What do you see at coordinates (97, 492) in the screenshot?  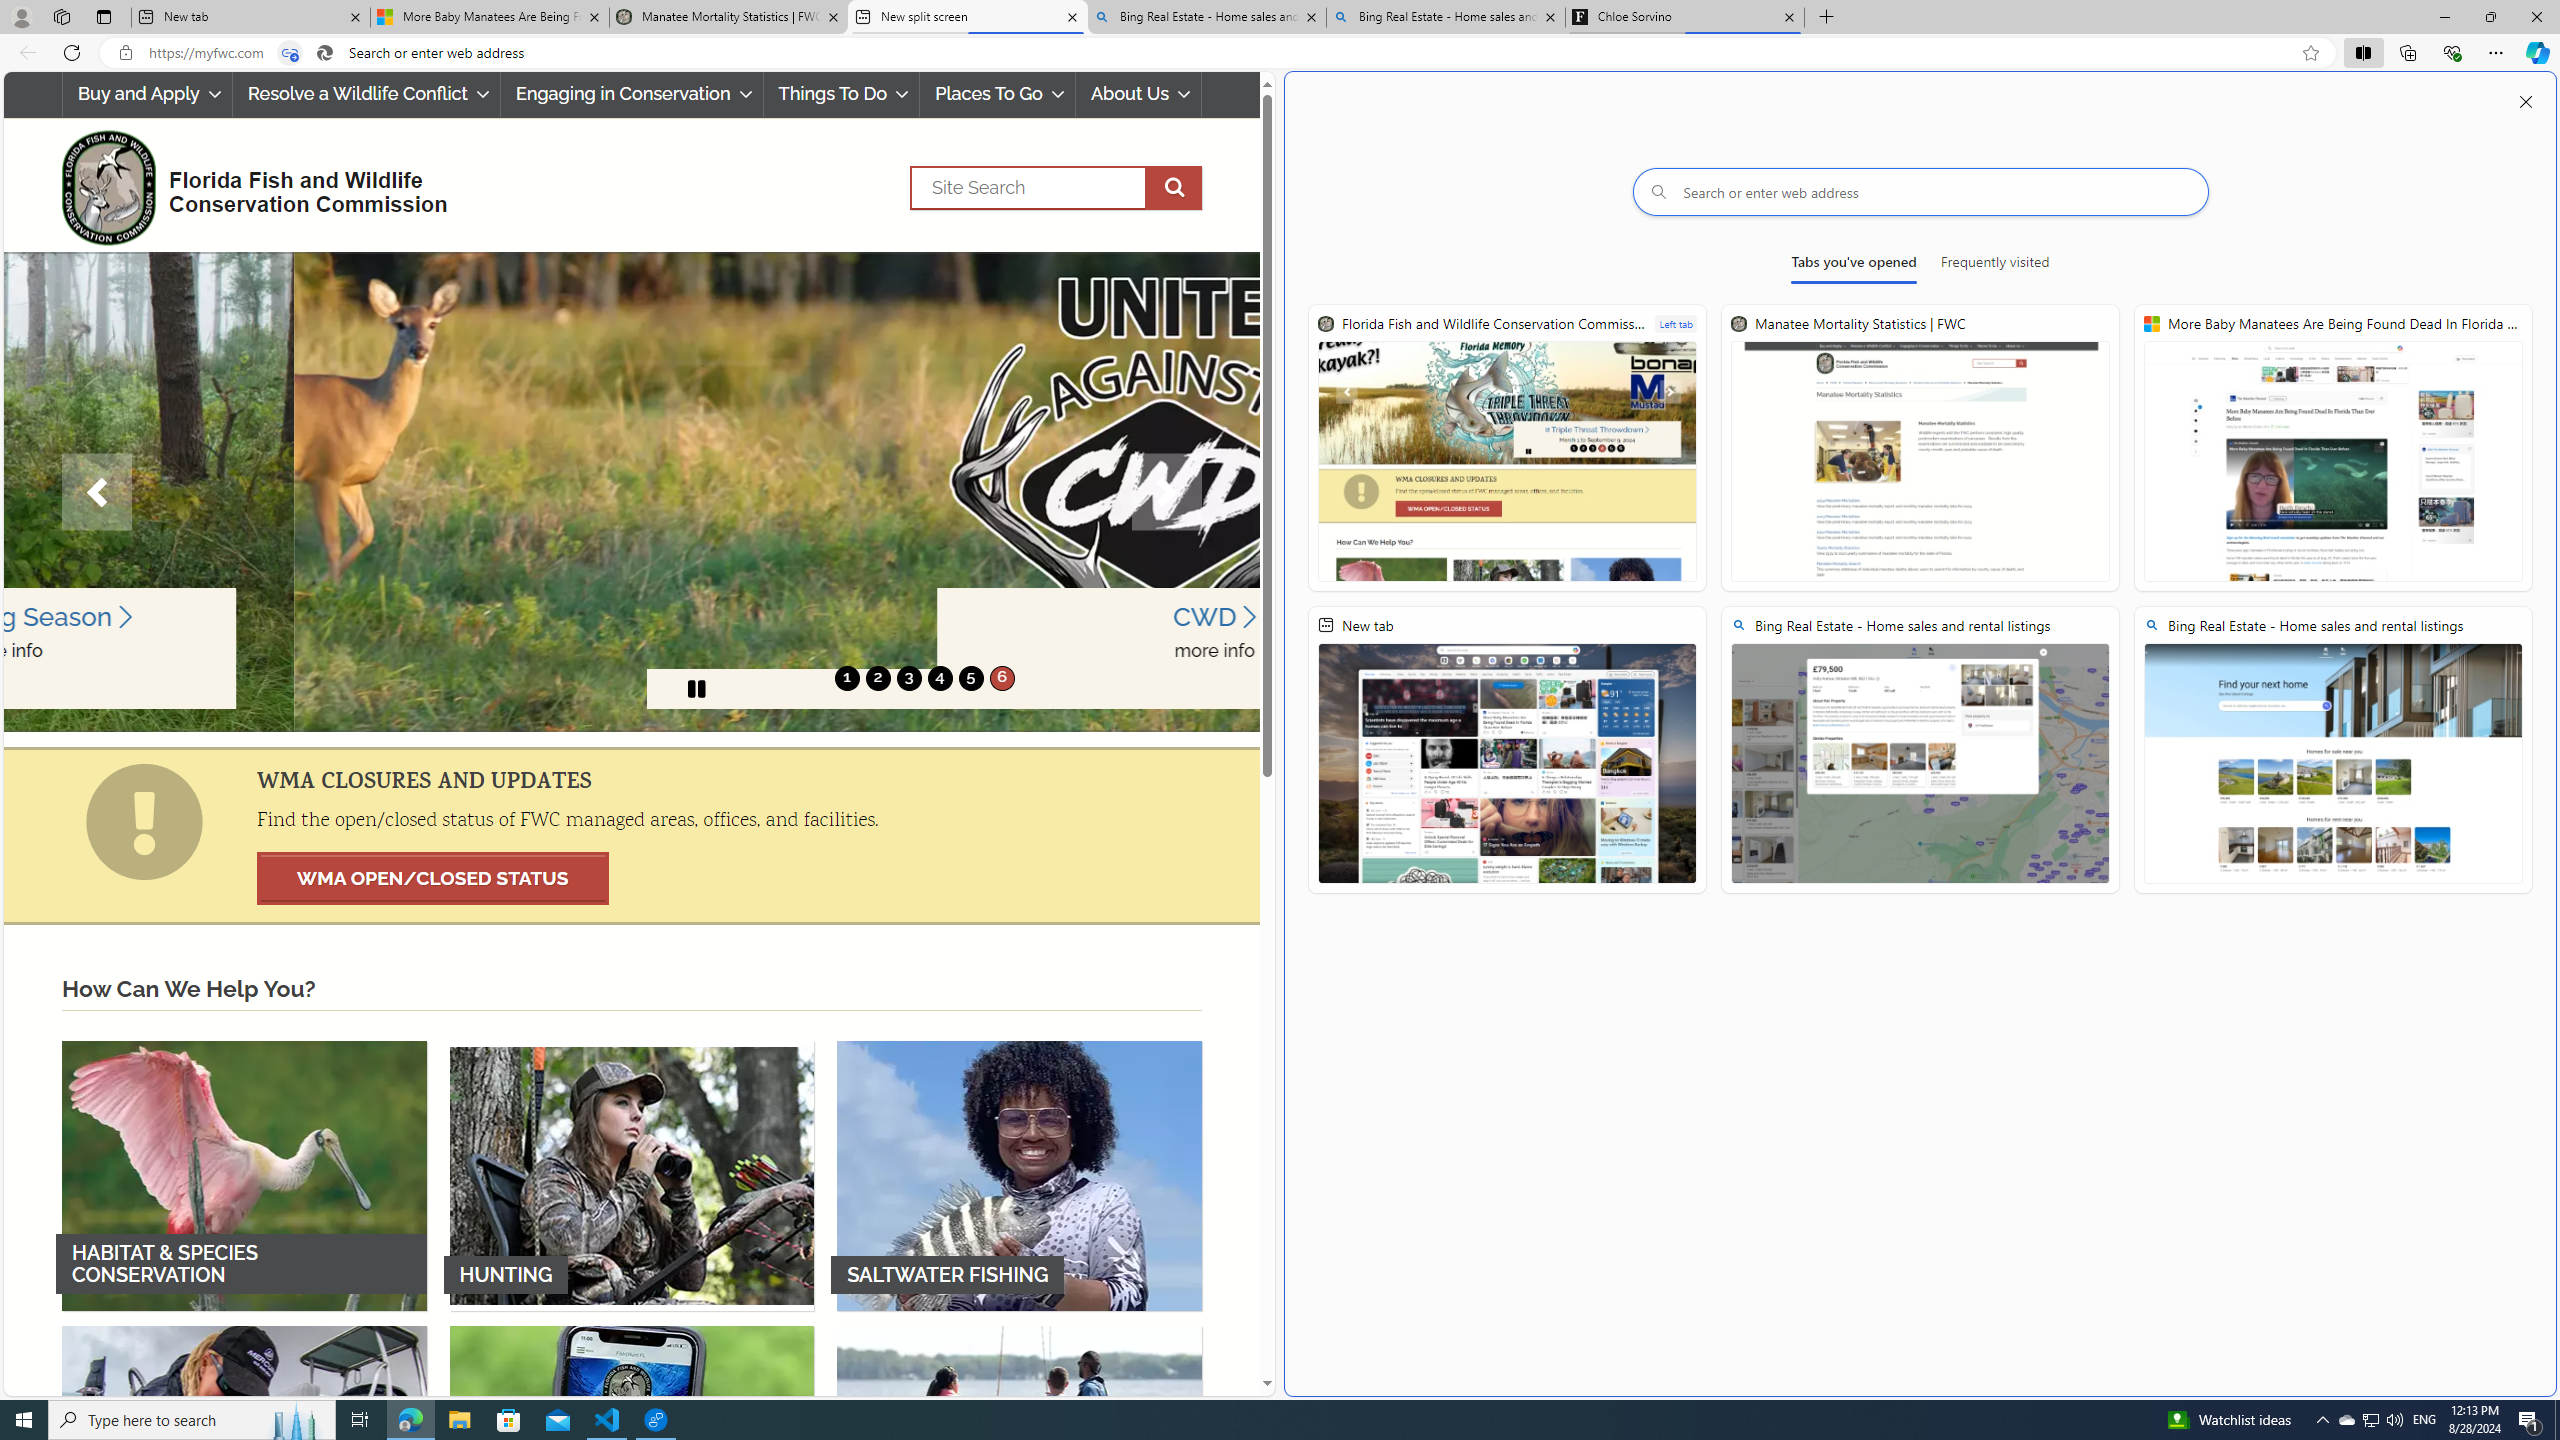 I see `Previous` at bounding box center [97, 492].